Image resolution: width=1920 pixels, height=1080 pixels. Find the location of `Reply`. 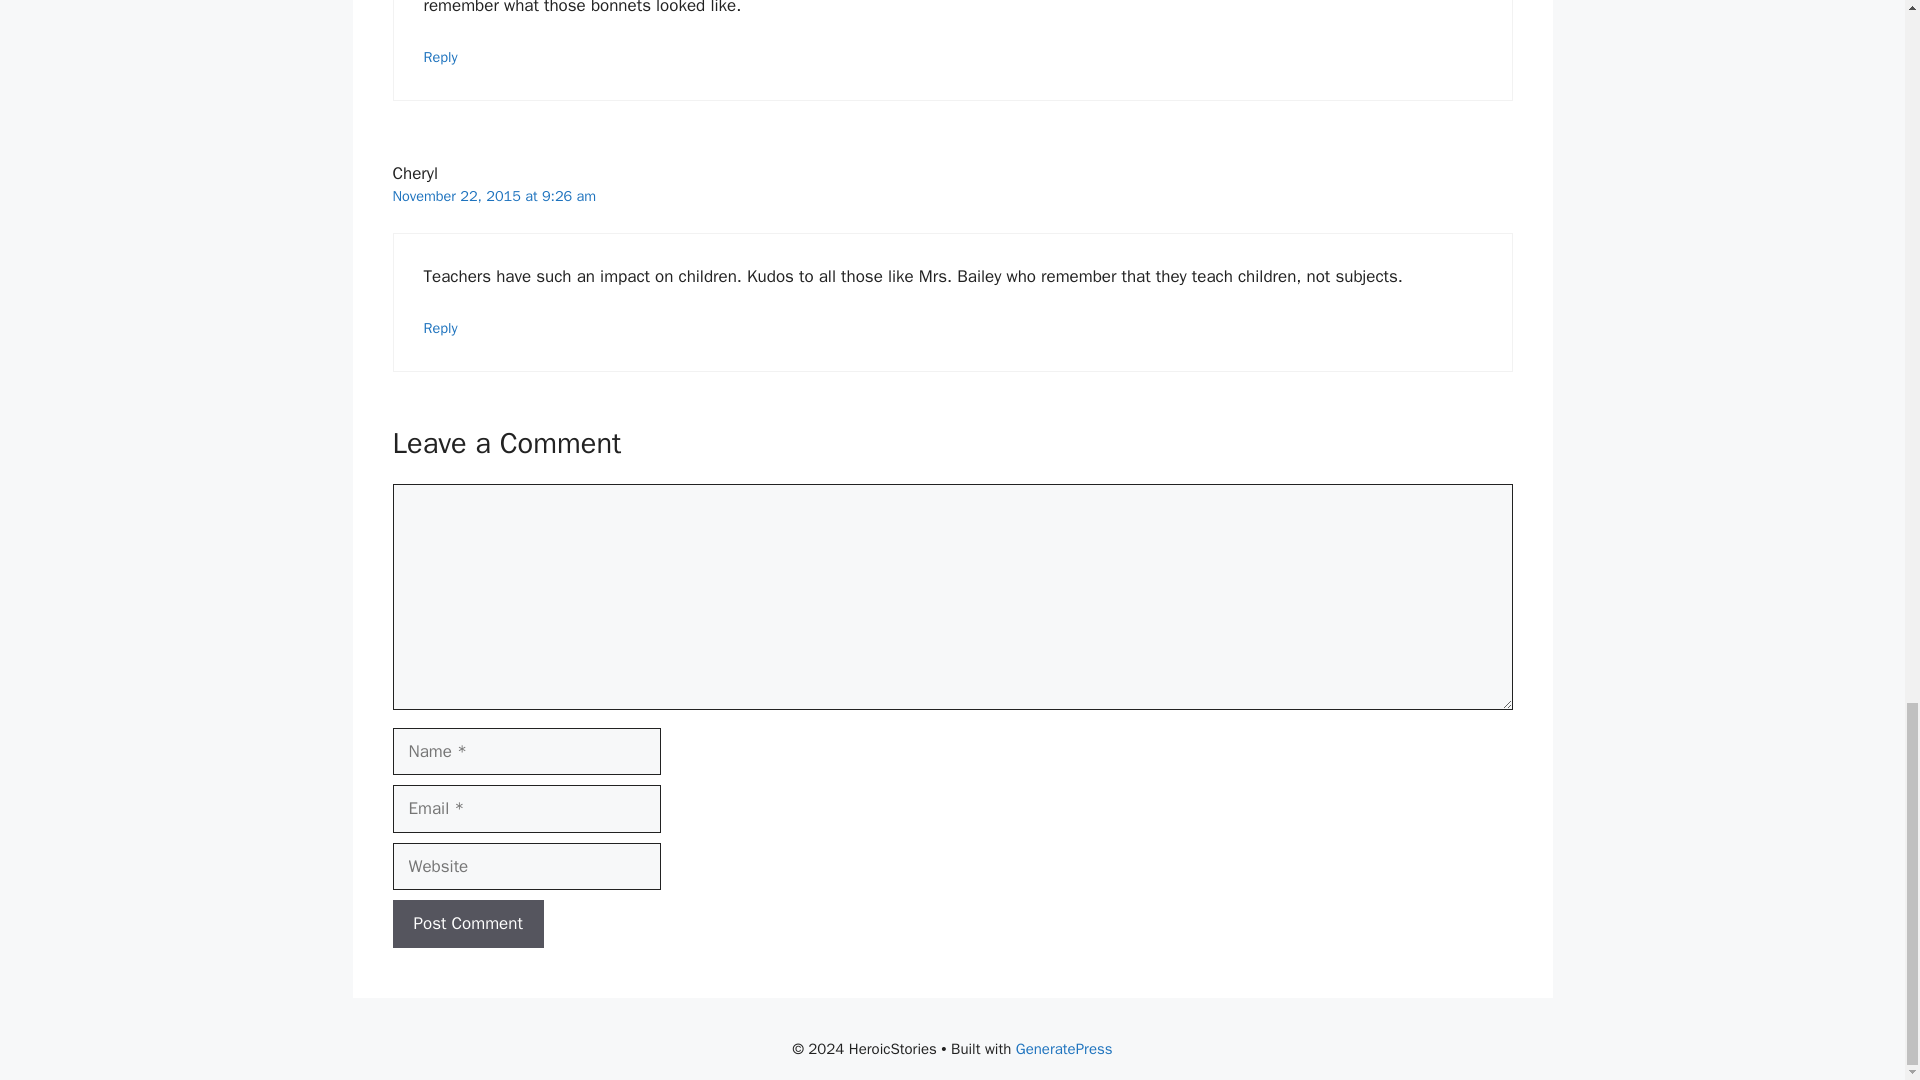

Reply is located at coordinates (441, 56).